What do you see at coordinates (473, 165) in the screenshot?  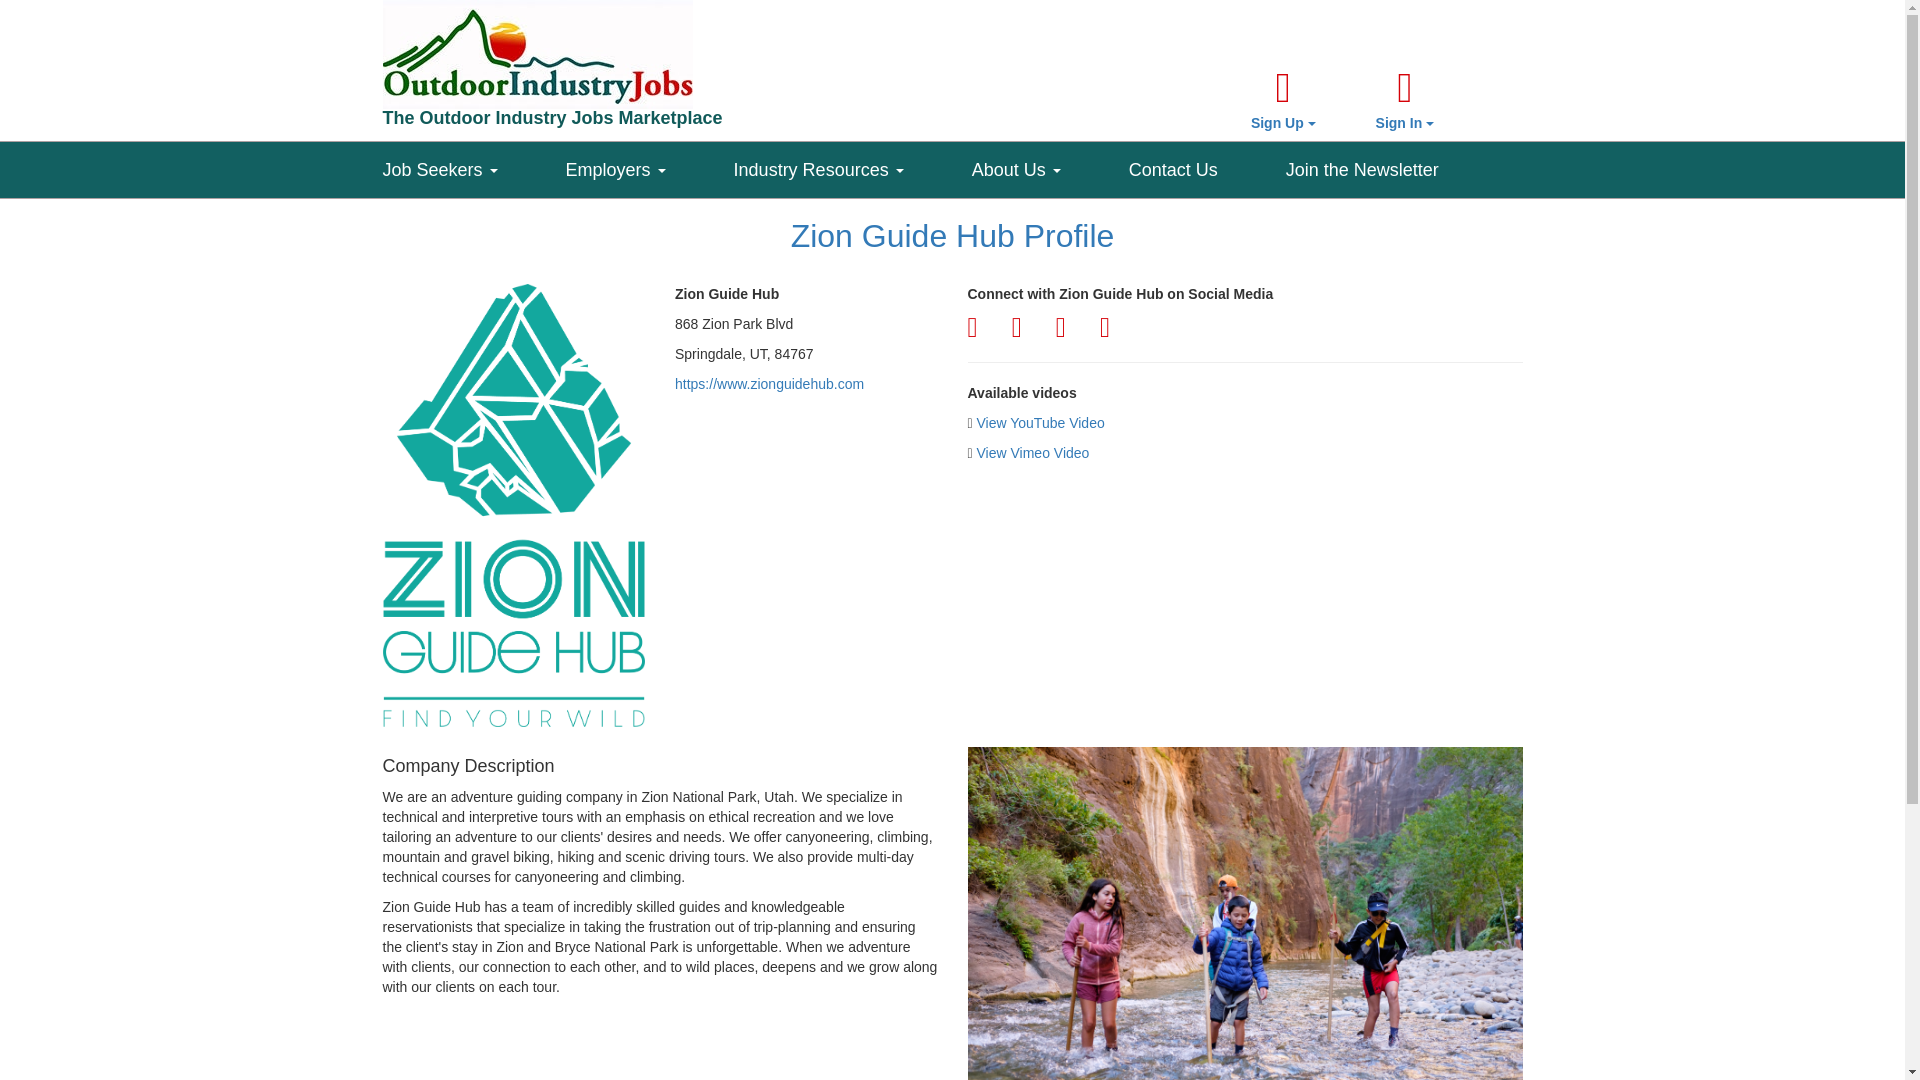 I see `Job Seekers` at bounding box center [473, 165].